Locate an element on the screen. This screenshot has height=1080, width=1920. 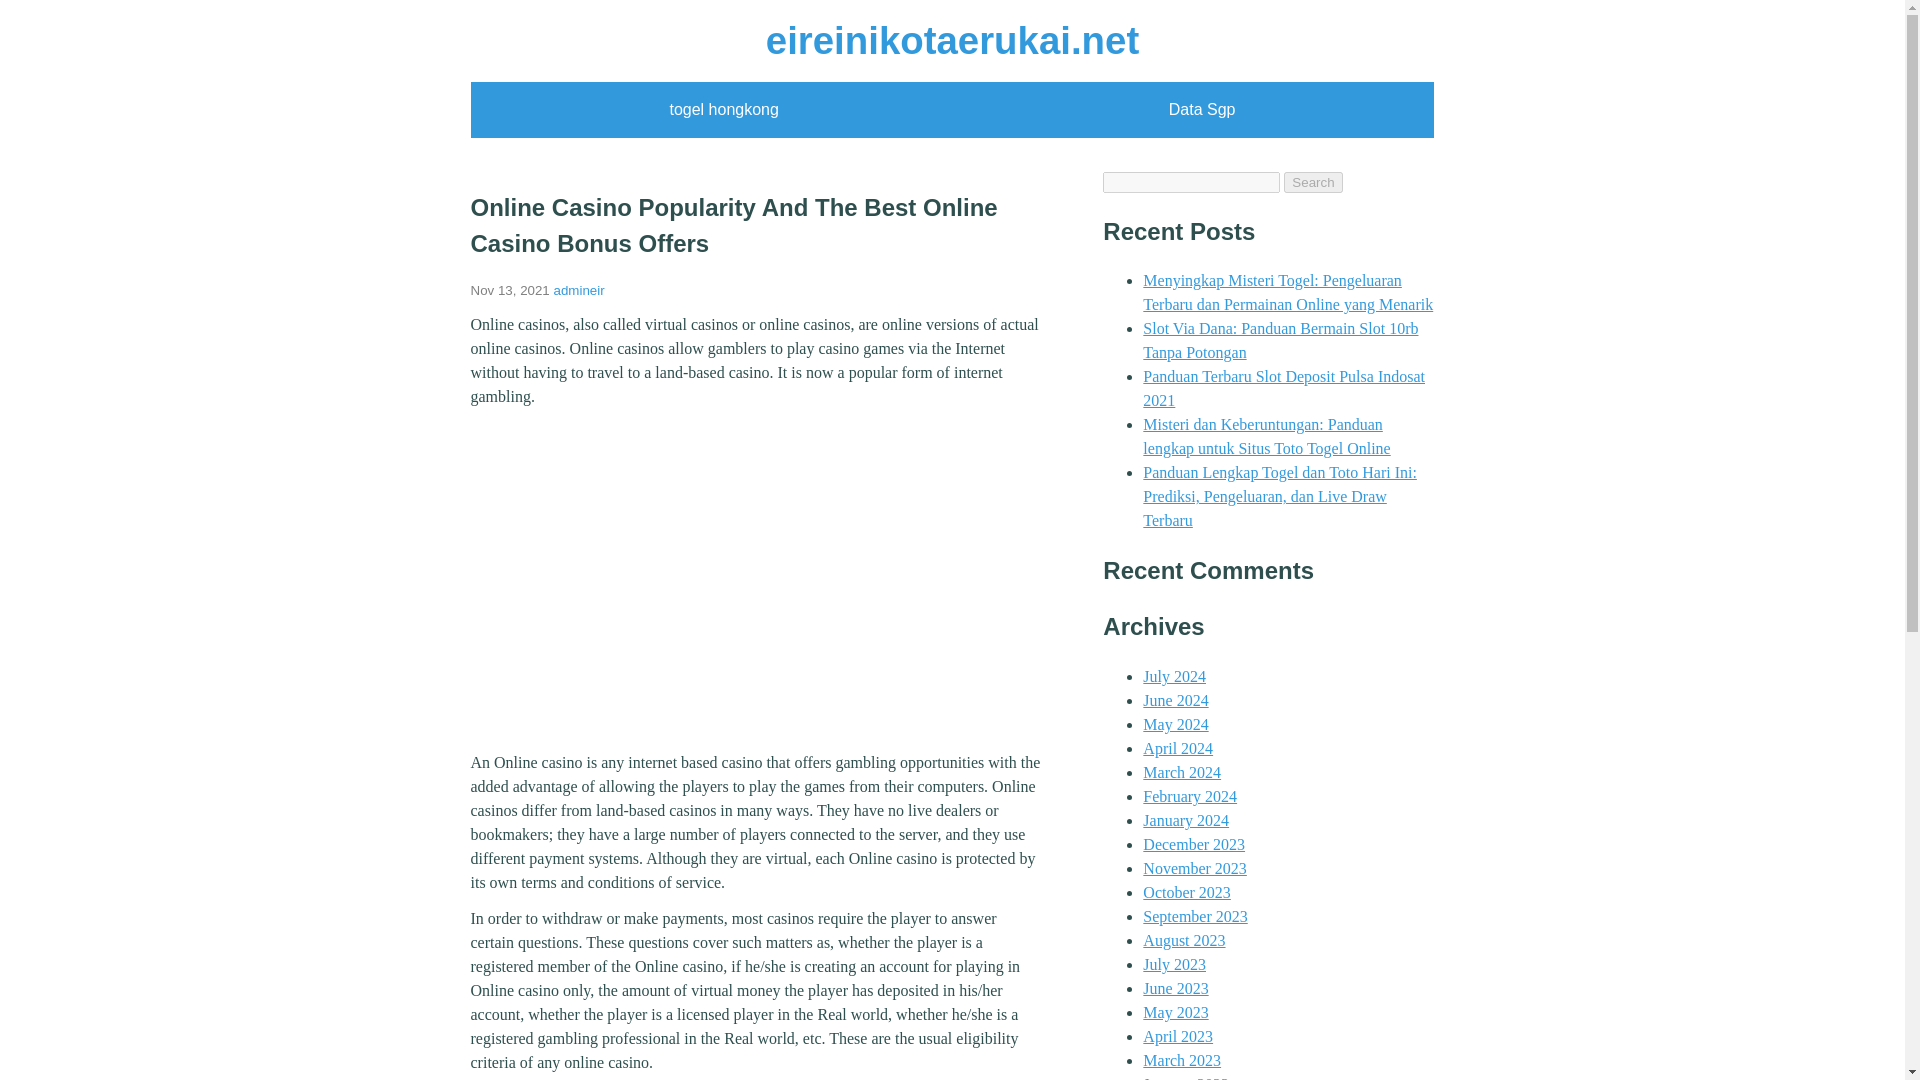
Slot Via Dana: Panduan Bermain Slot 10rb Tanpa Potongan is located at coordinates (1280, 340).